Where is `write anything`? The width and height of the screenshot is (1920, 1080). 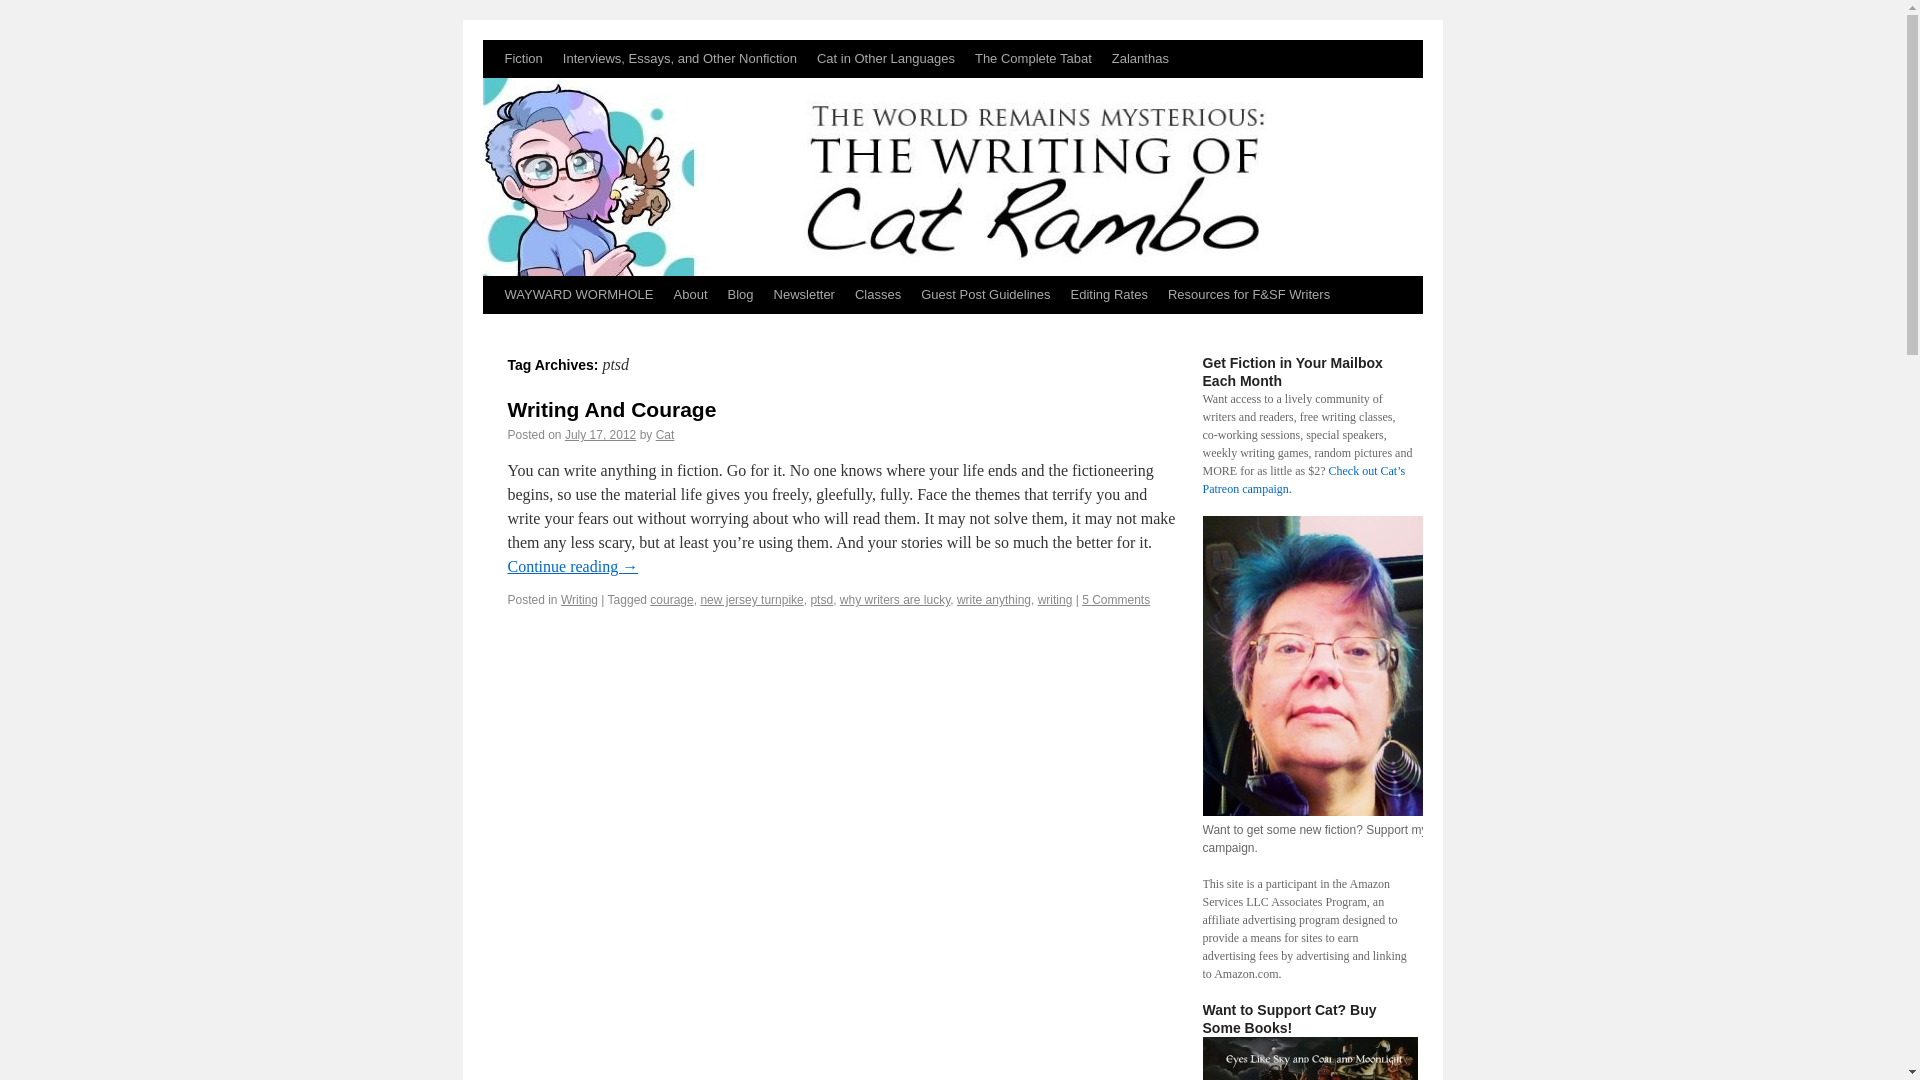
write anything is located at coordinates (994, 599).